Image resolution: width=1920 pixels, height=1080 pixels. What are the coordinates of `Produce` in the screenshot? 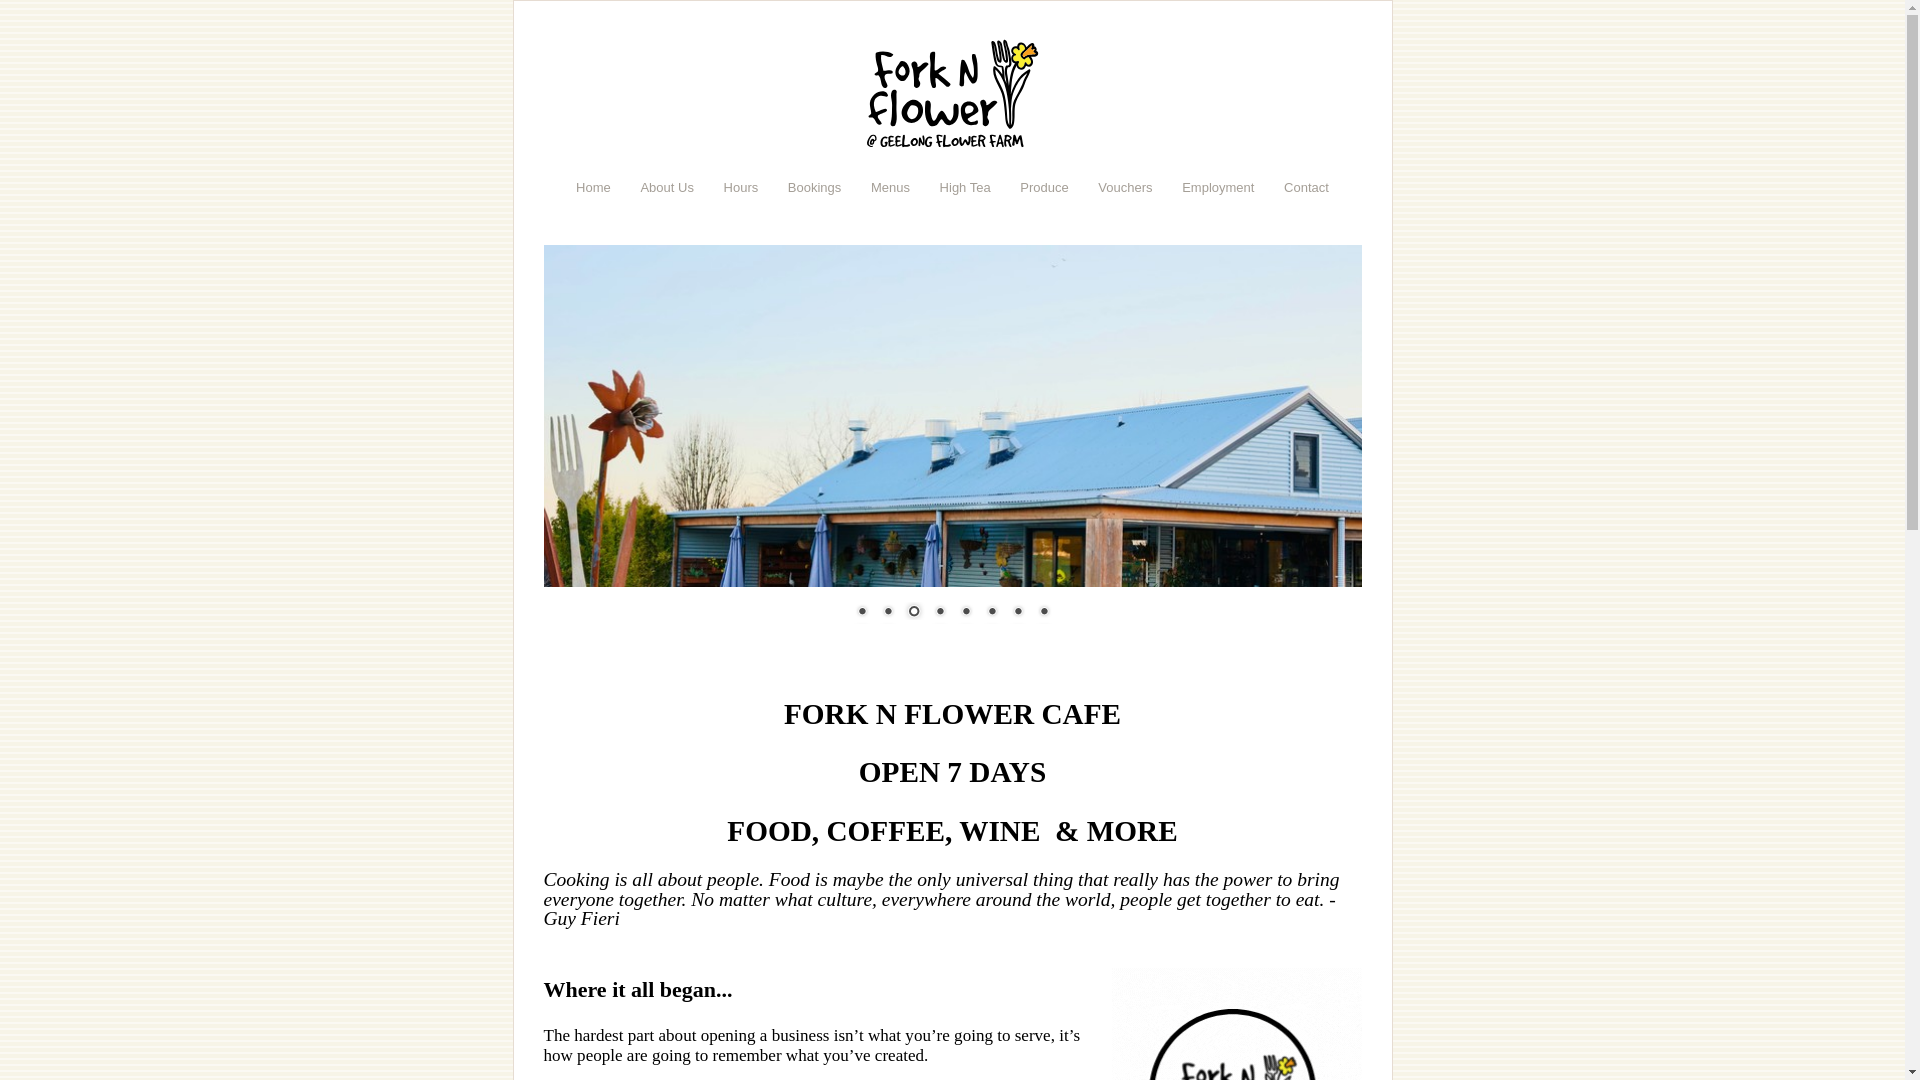 It's located at (1044, 188).